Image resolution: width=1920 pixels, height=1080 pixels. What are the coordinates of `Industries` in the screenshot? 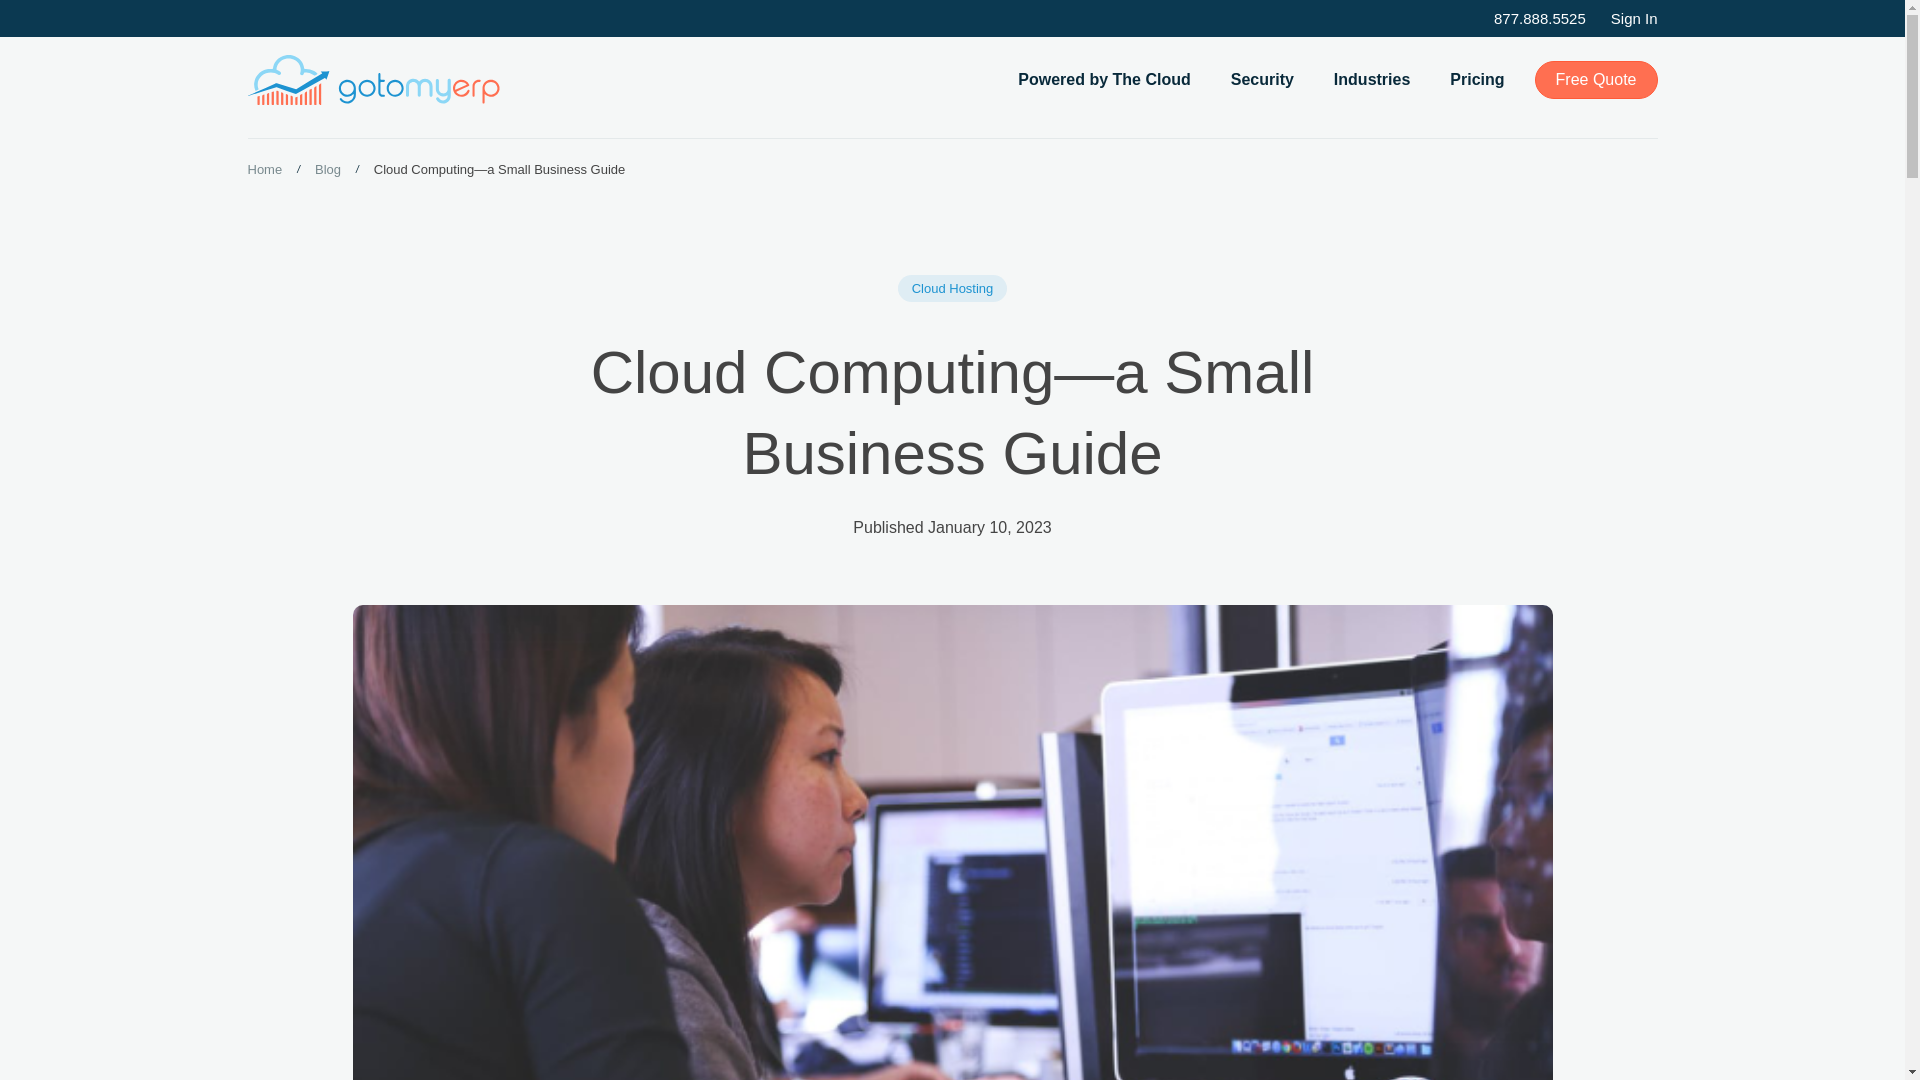 It's located at (1372, 79).